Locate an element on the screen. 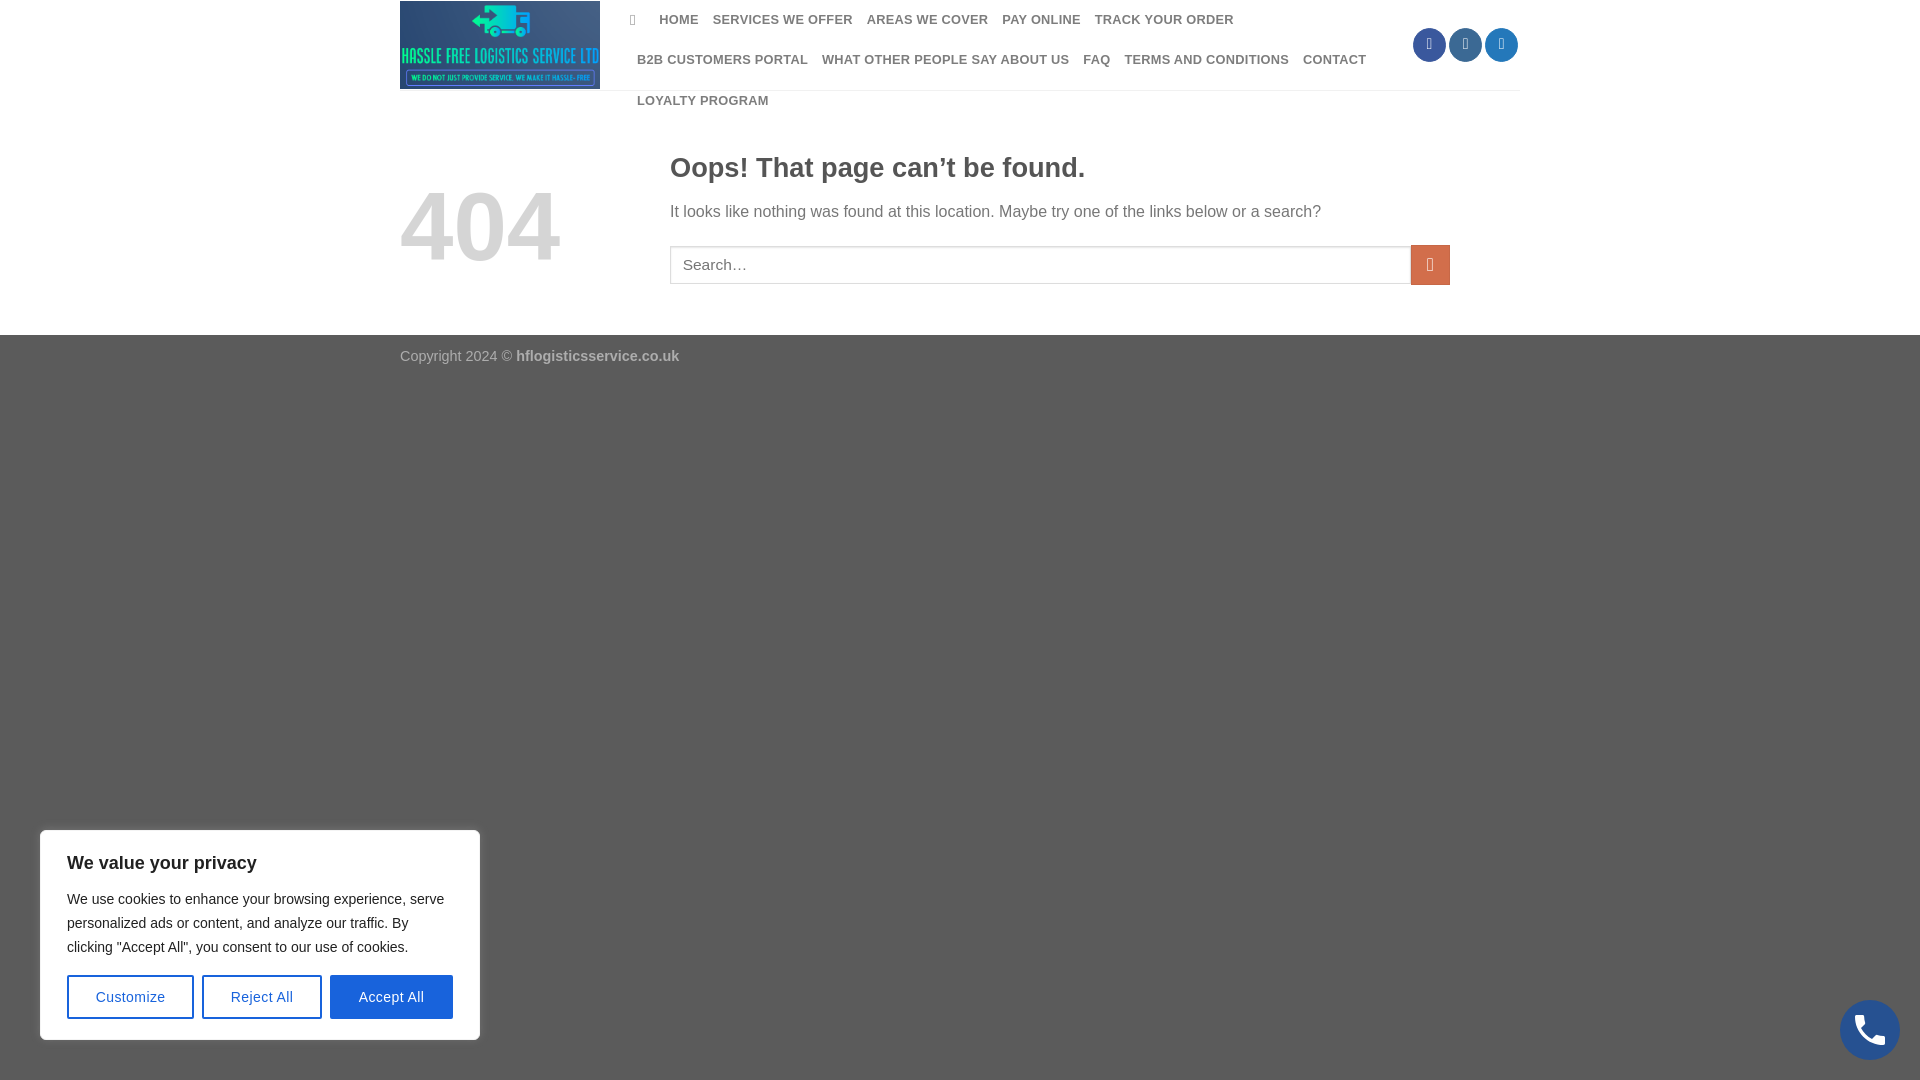 The width and height of the screenshot is (1920, 1080). LOYALTY PROGRAM is located at coordinates (703, 100).